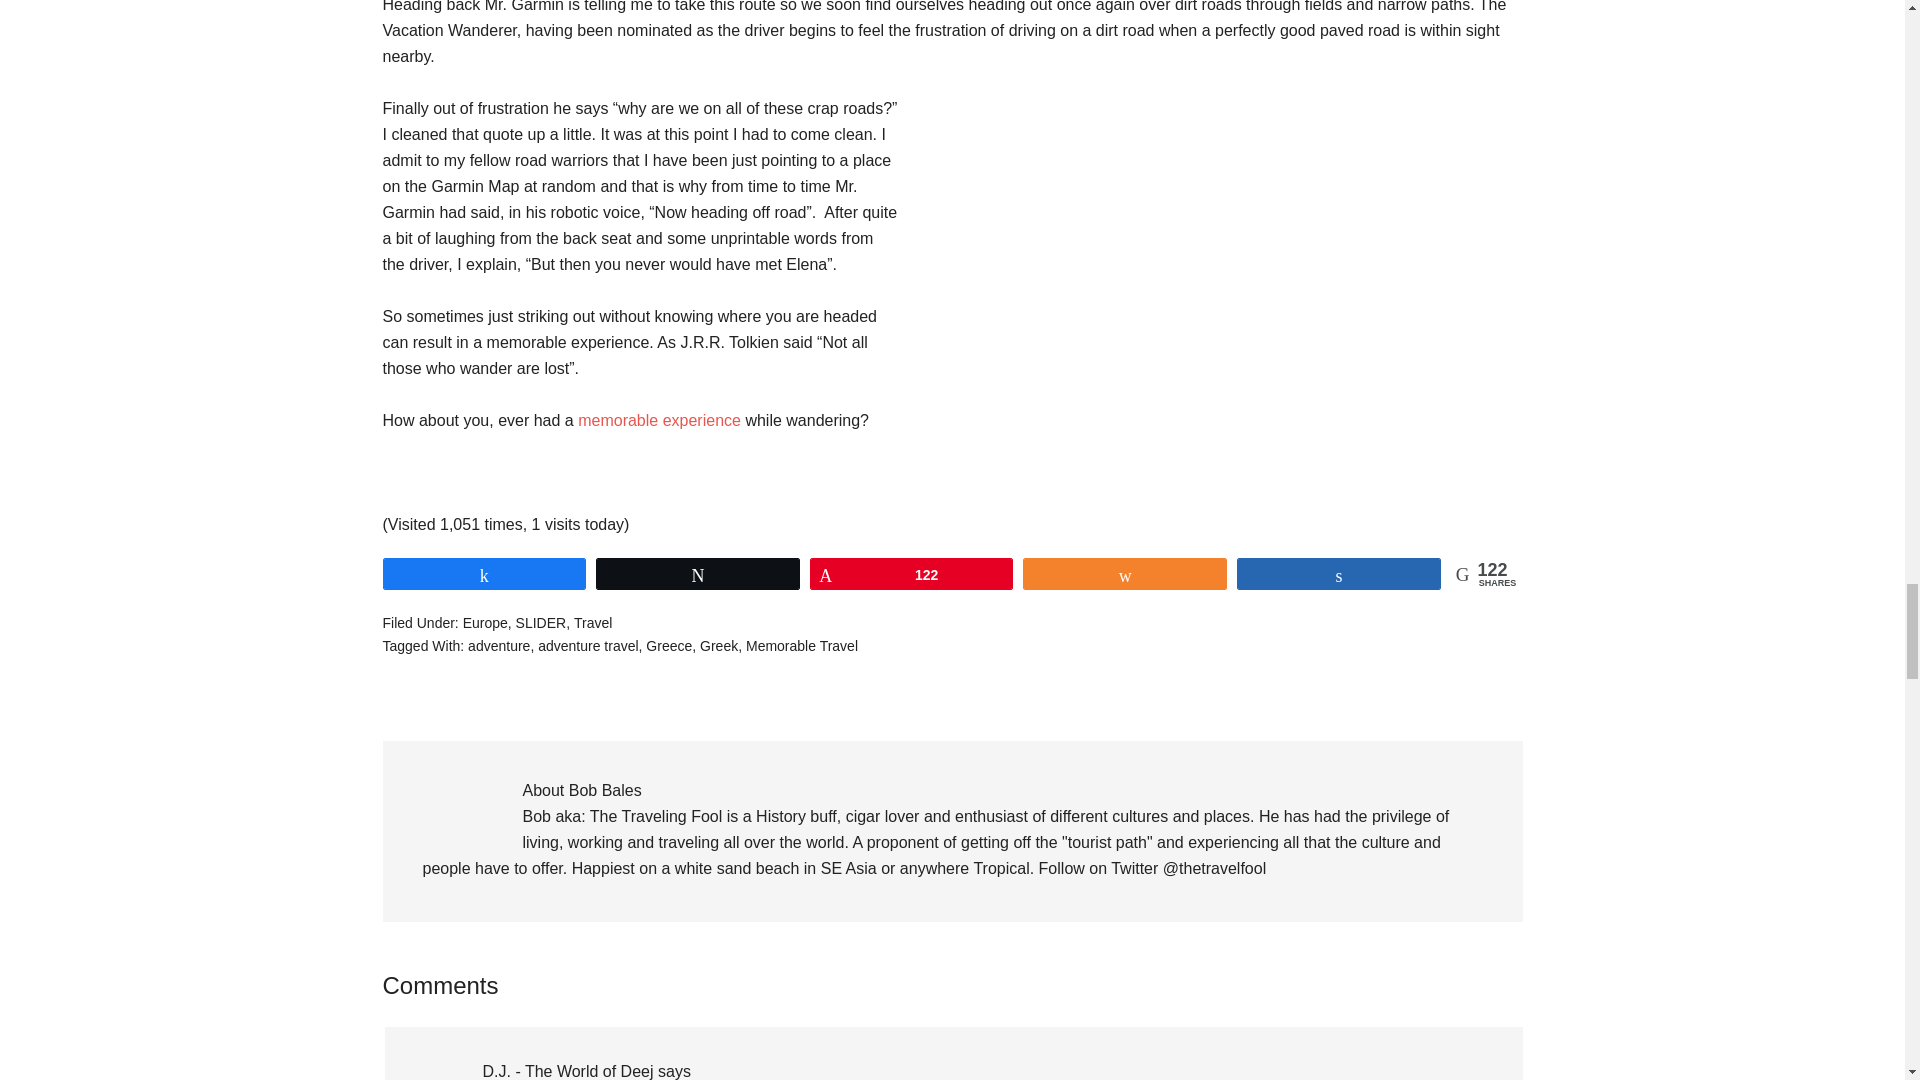  I want to click on adventure travel, so click(587, 646).